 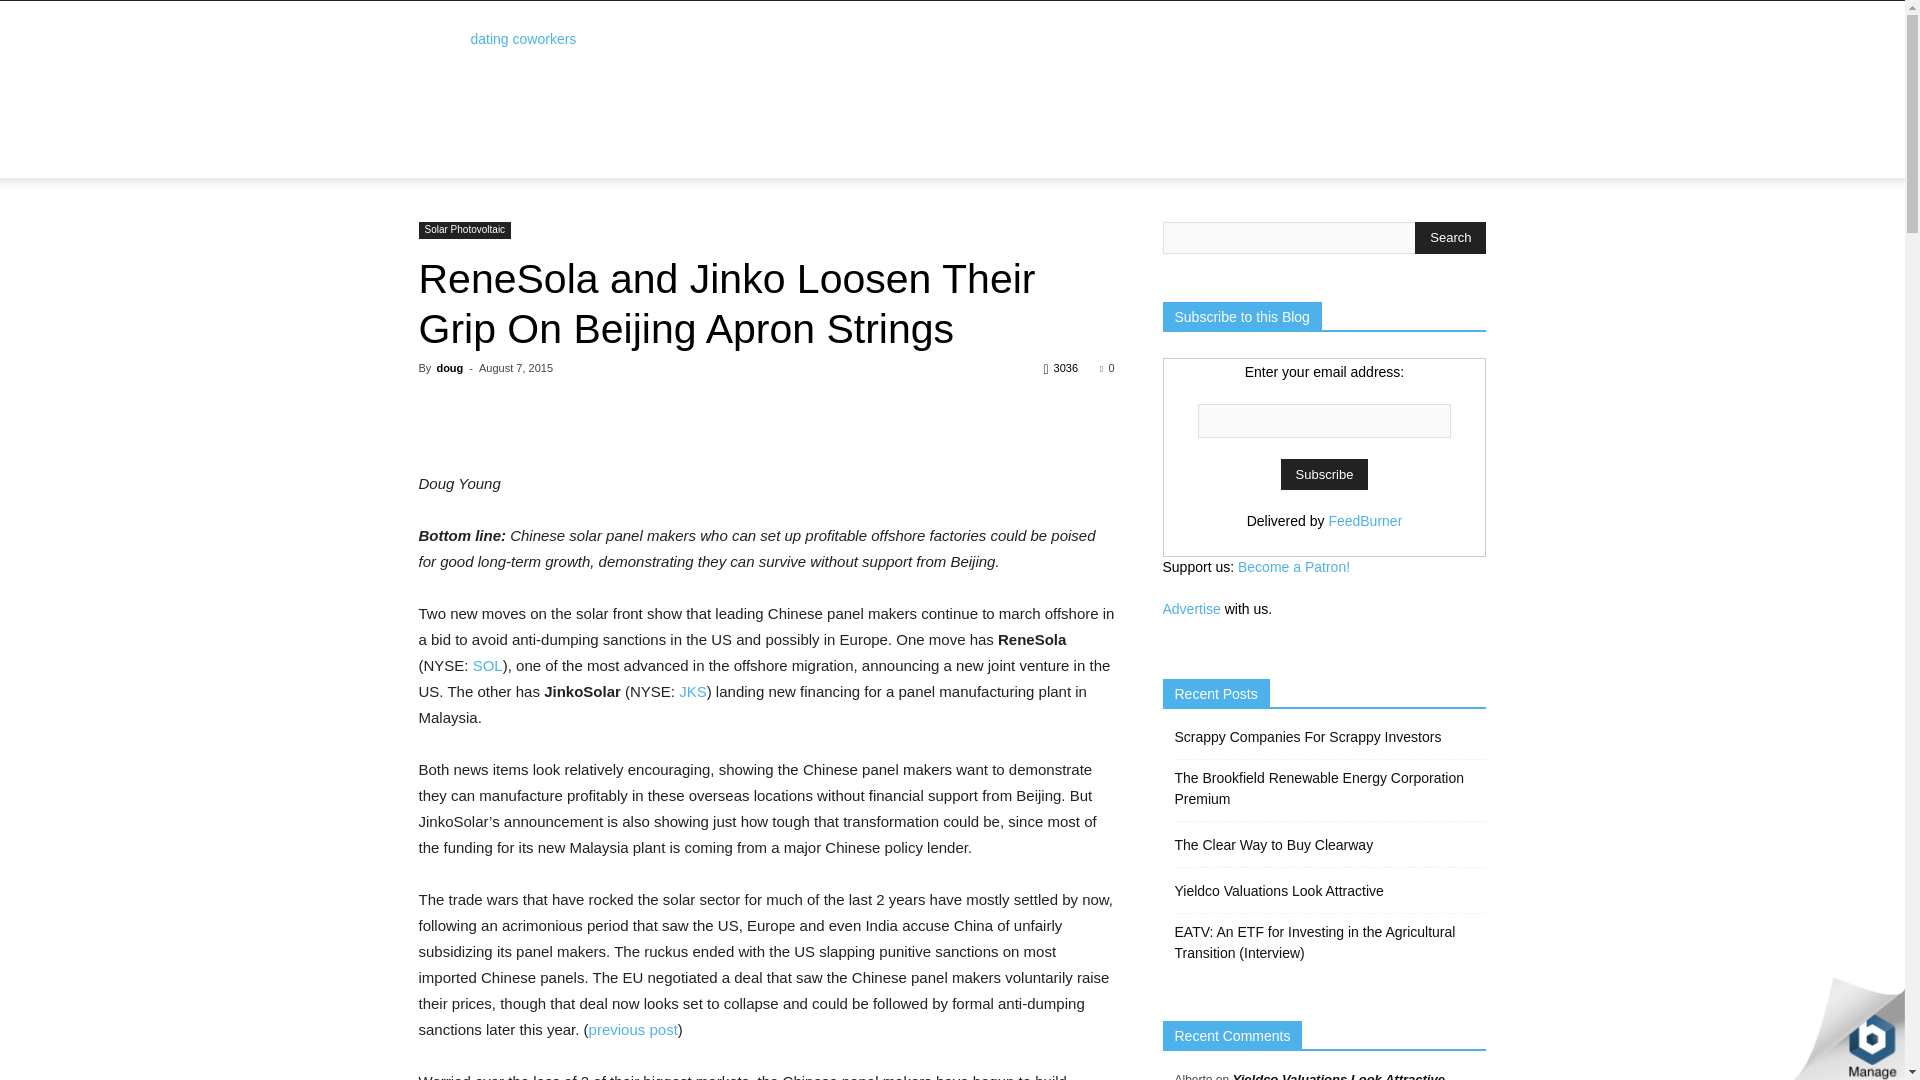 What do you see at coordinates (919, 166) in the screenshot?
I see `CONTACT` at bounding box center [919, 166].